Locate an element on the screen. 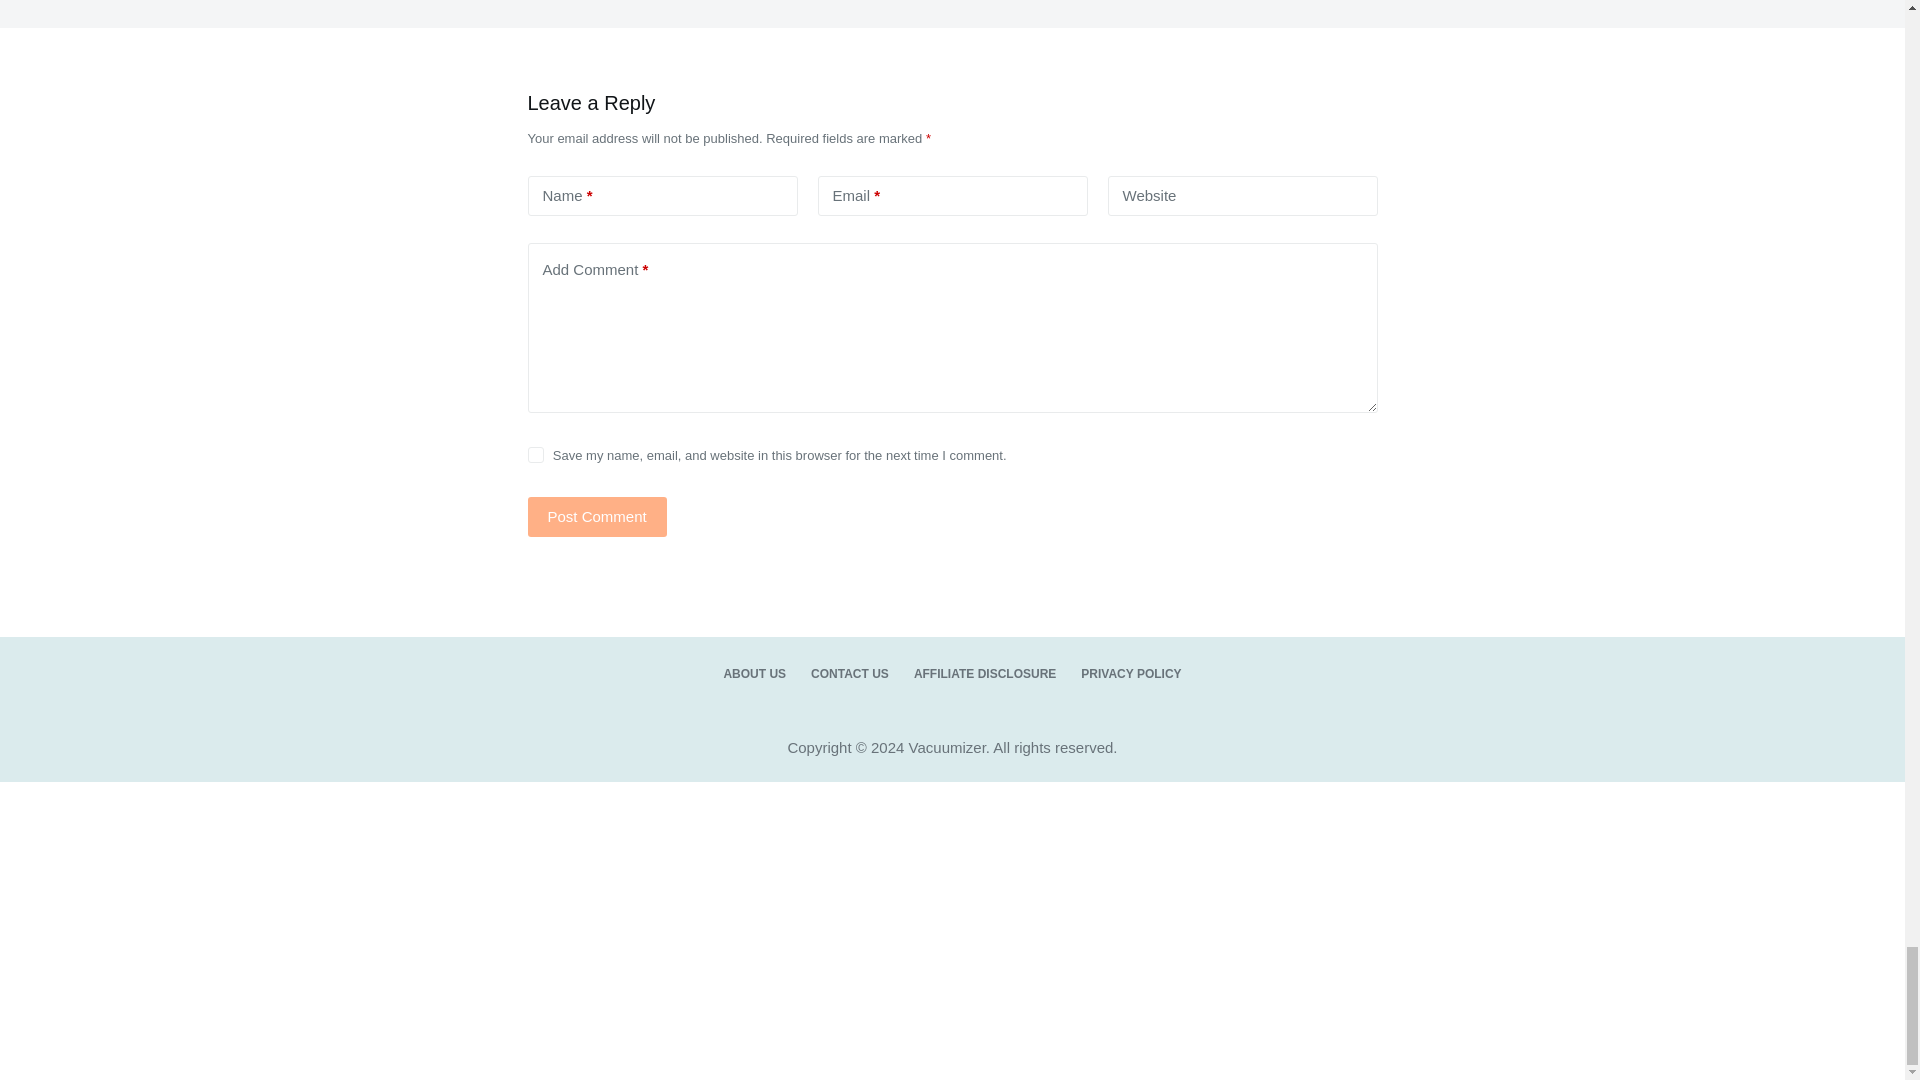 The image size is (1920, 1080). yes is located at coordinates (536, 455).